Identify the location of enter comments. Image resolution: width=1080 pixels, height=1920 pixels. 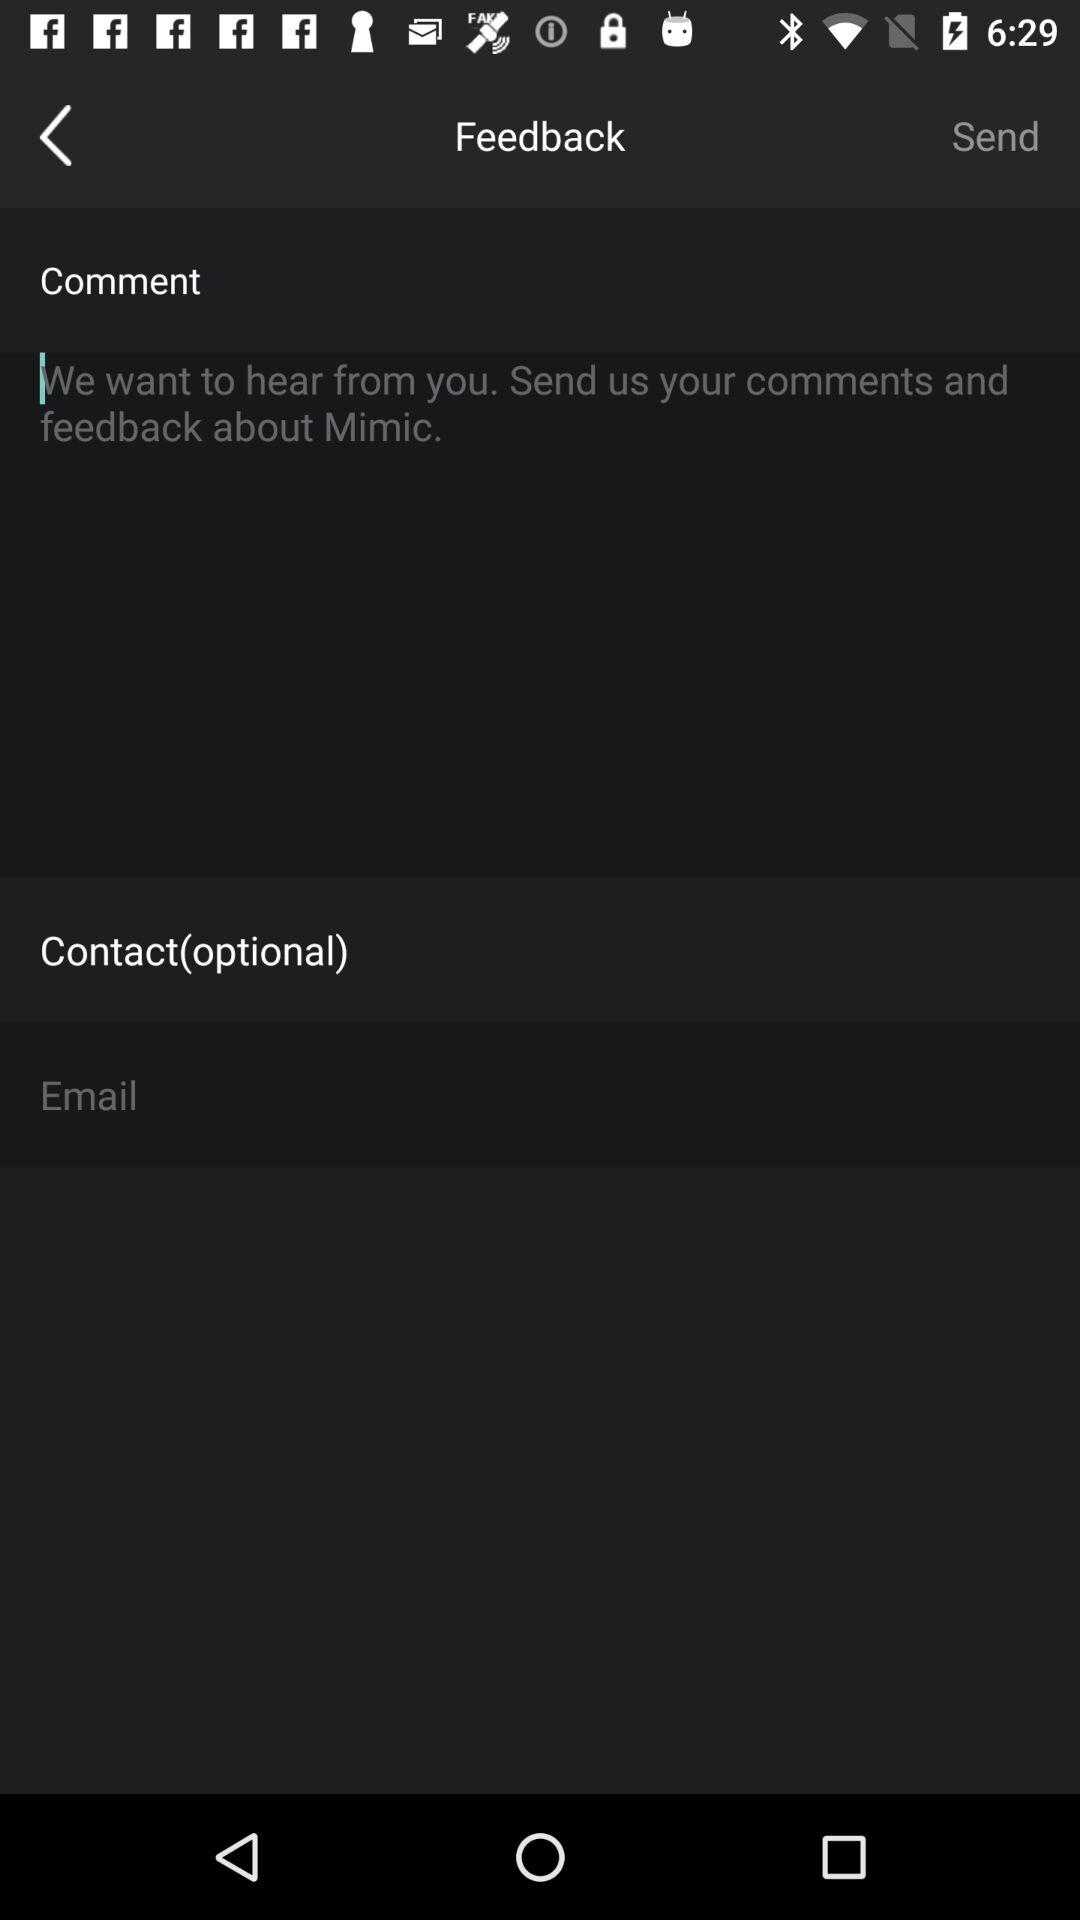
(540, 614).